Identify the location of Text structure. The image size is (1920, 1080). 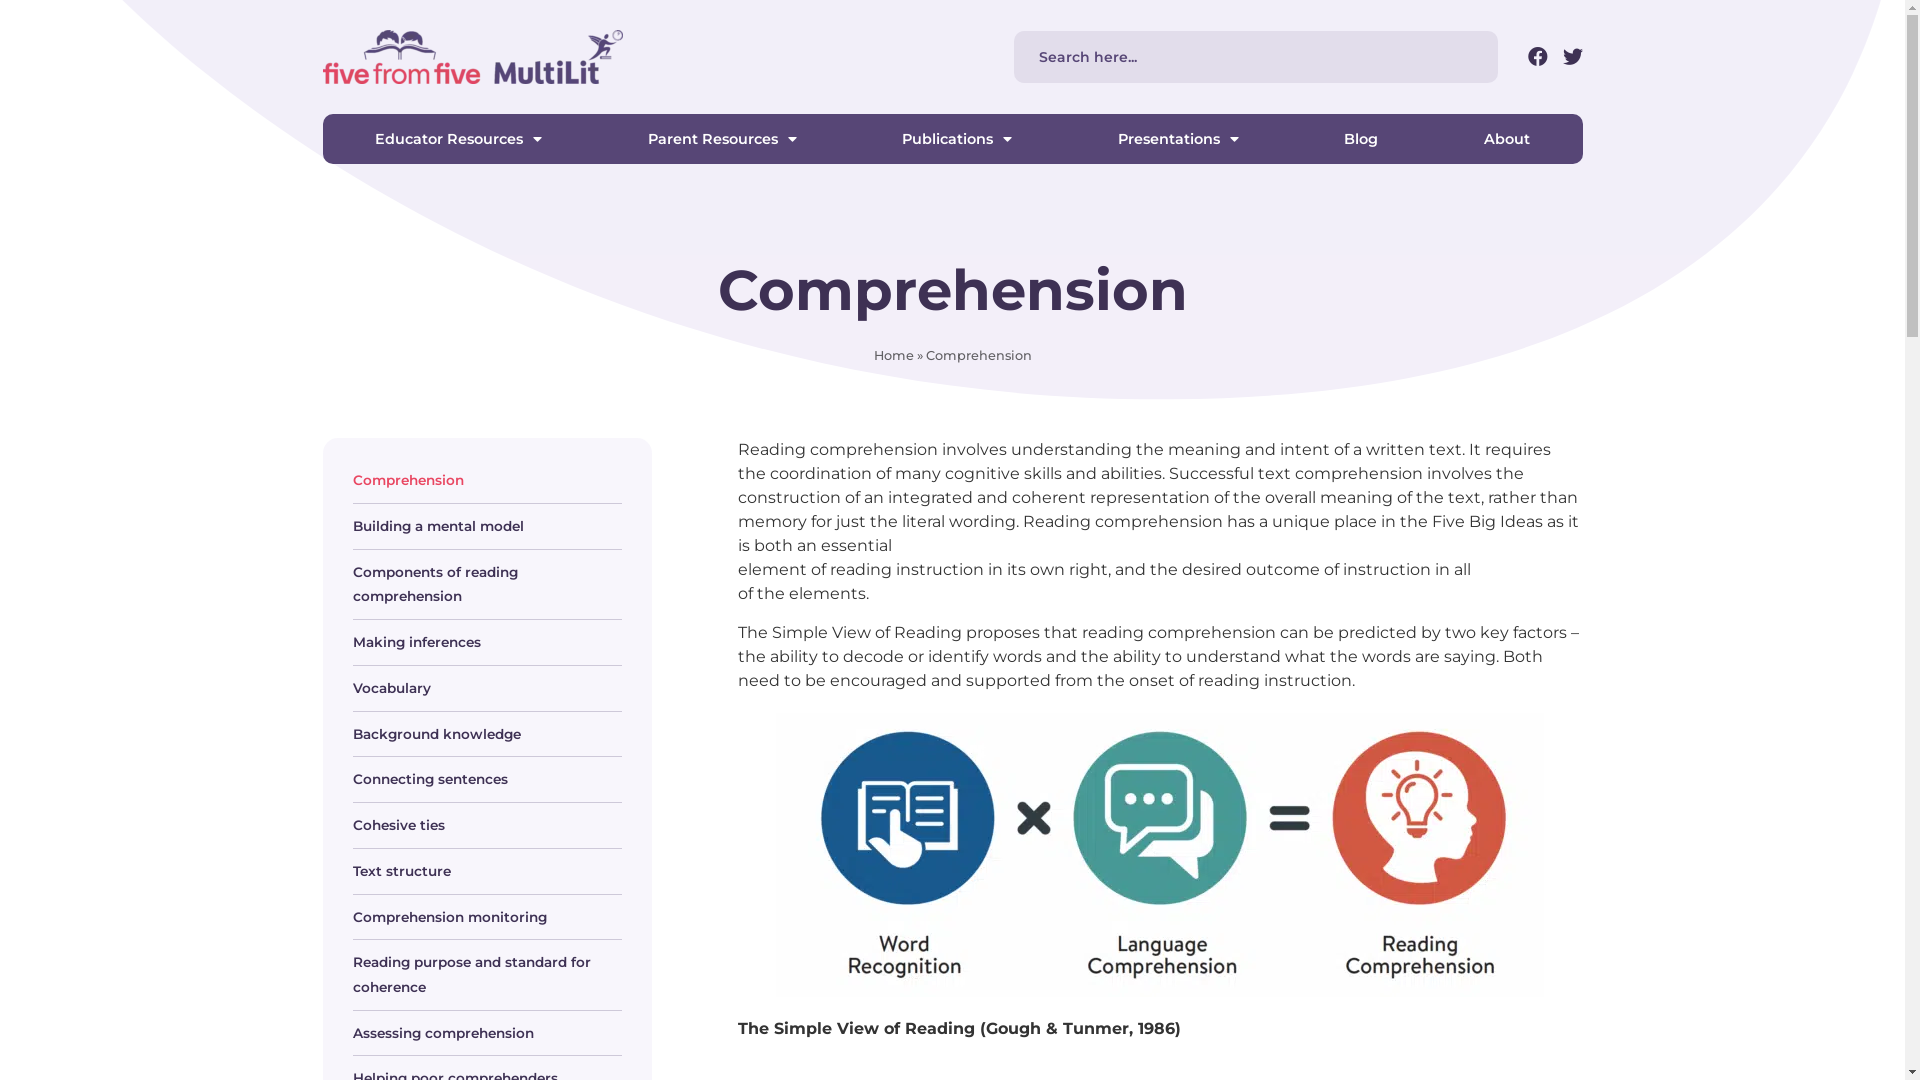
(486, 871).